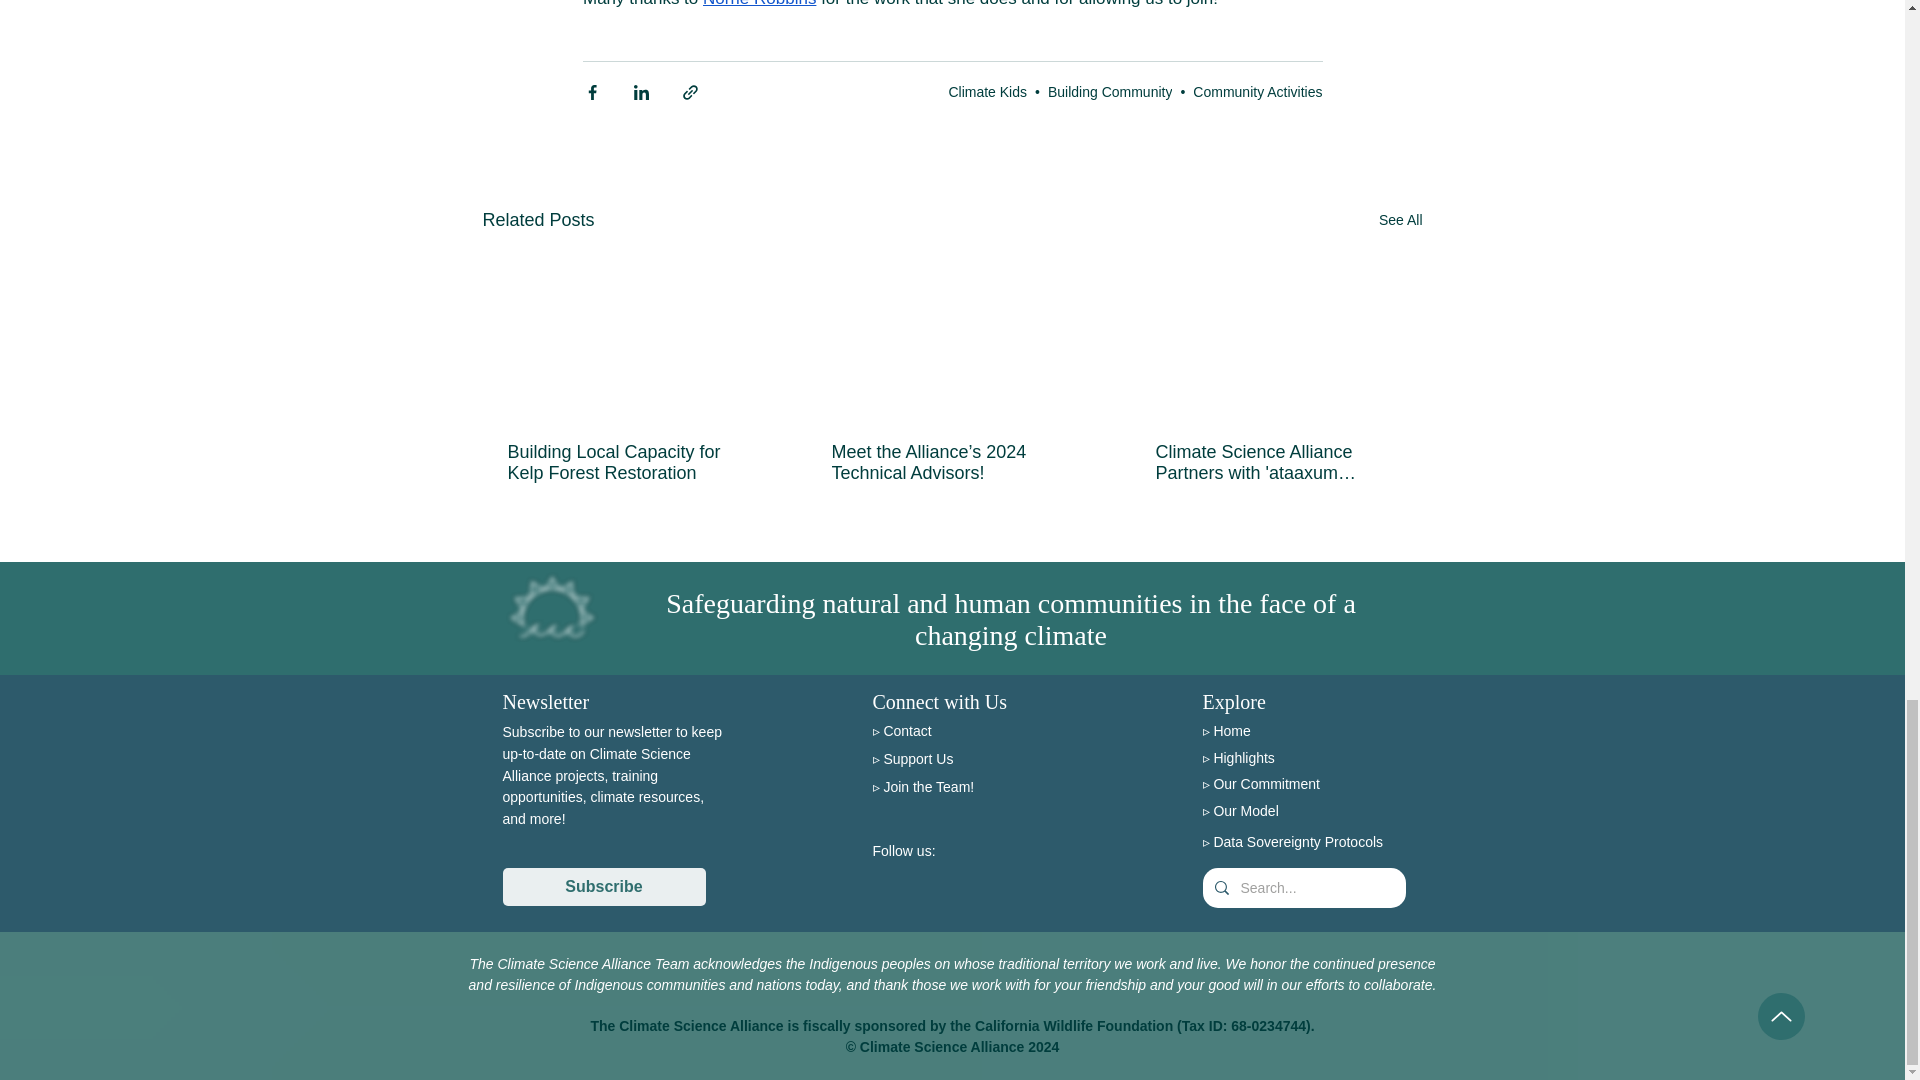 The height and width of the screenshot is (1080, 1920). I want to click on Norrie Robbins, so click(759, 4).